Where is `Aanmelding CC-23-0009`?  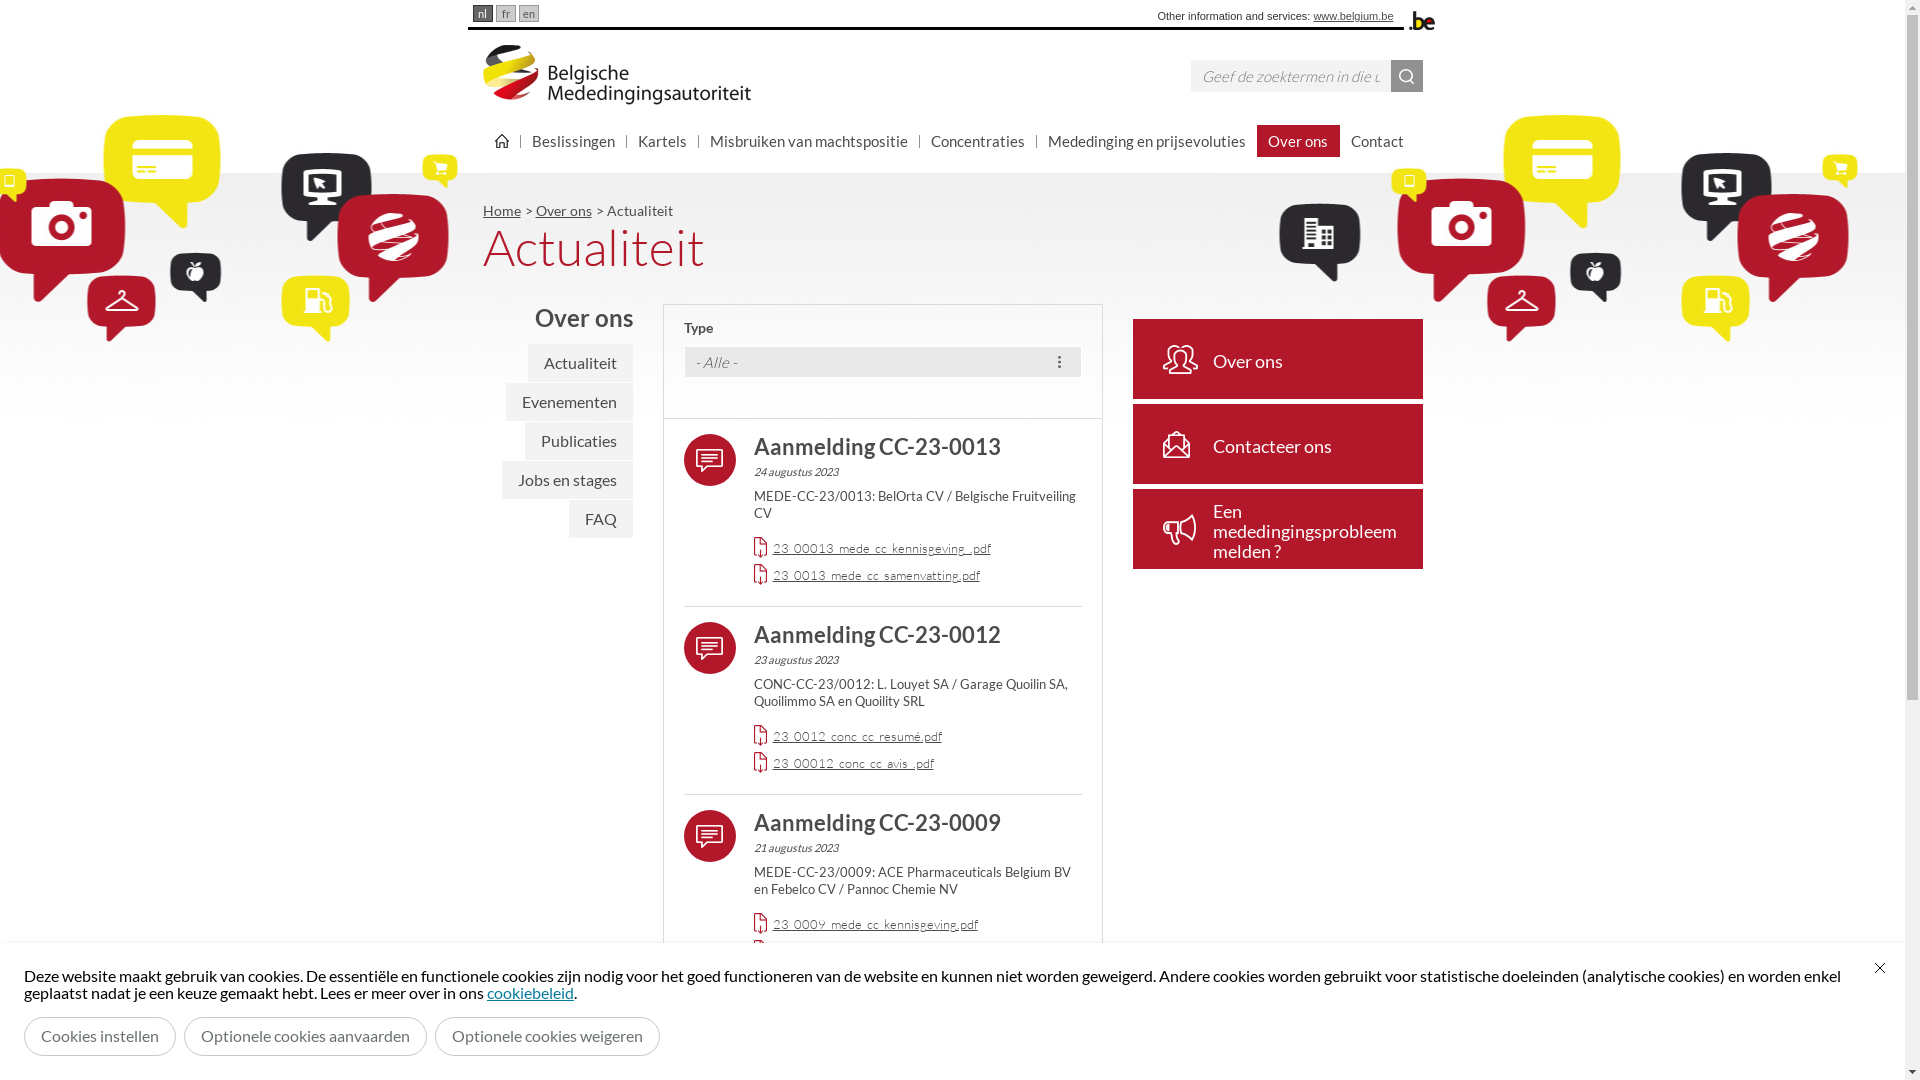 Aanmelding CC-23-0009 is located at coordinates (878, 822).